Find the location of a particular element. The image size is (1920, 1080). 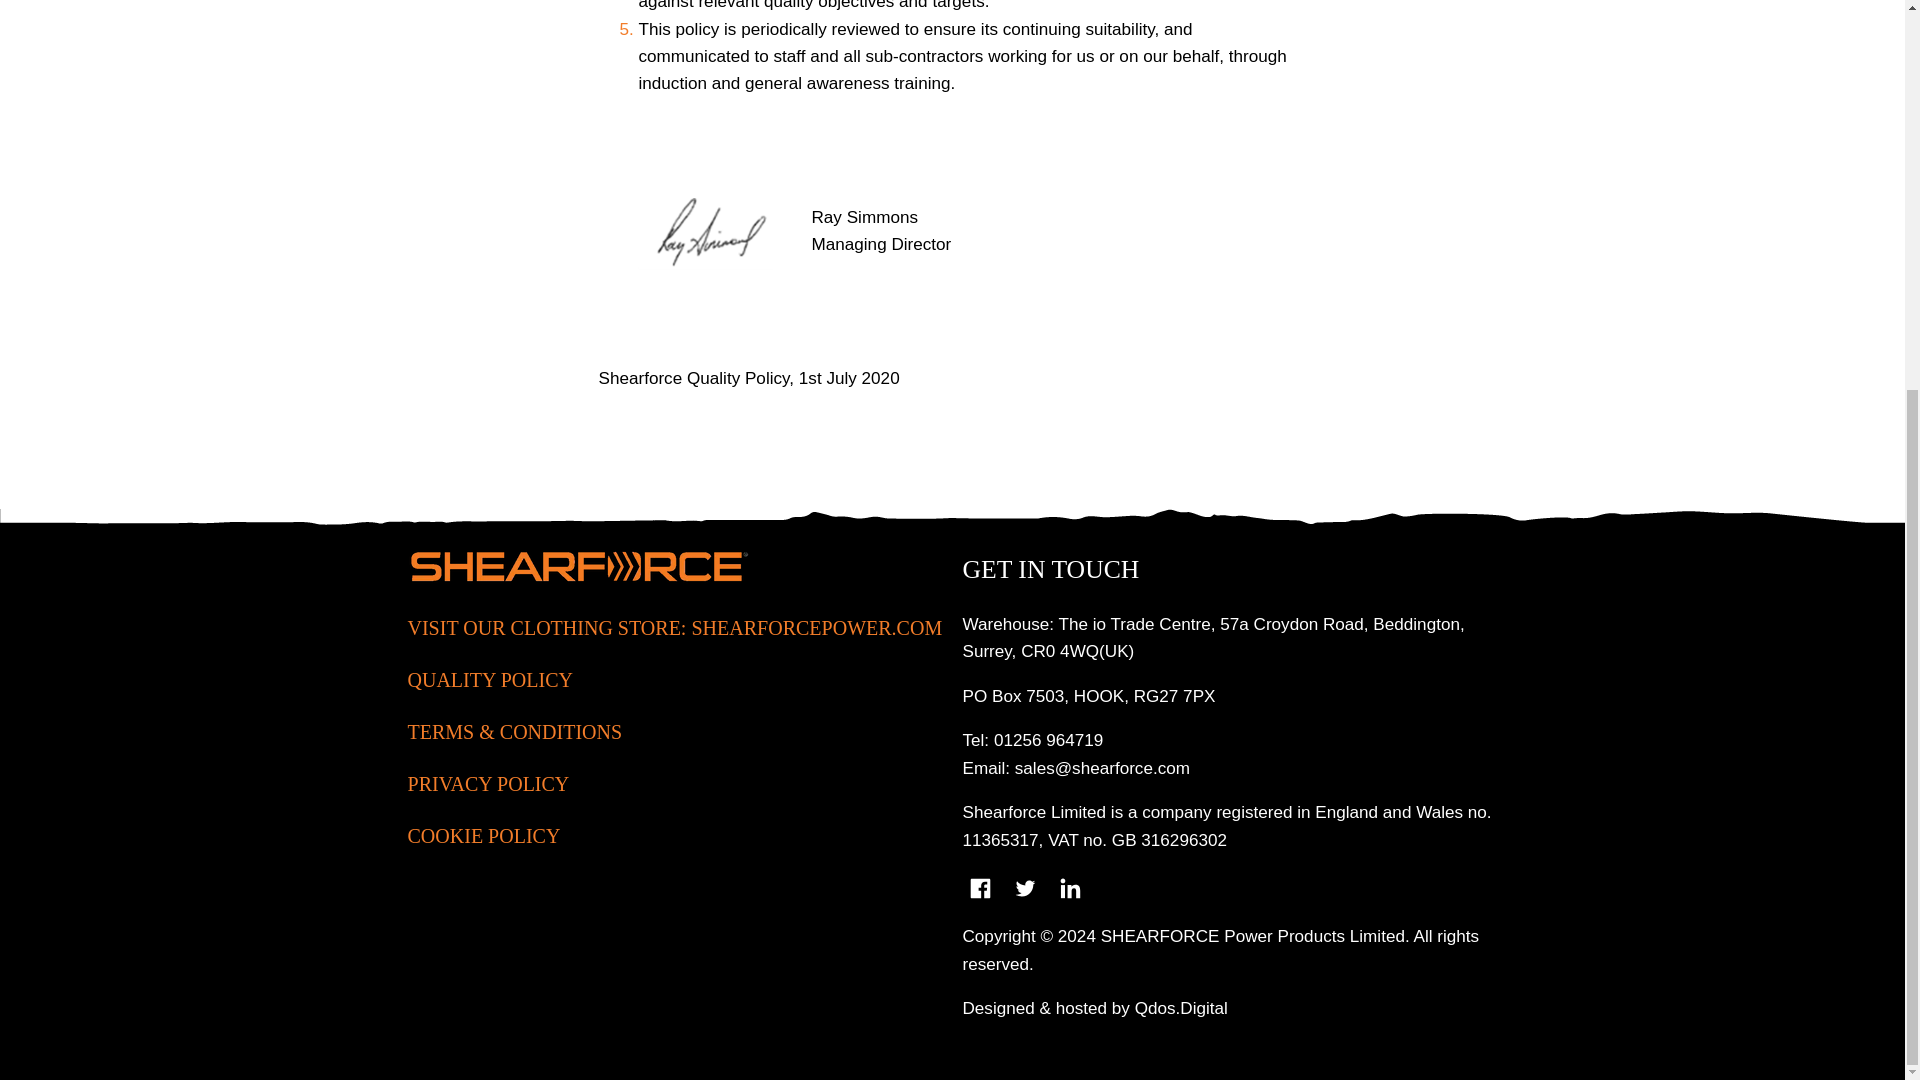

Tel: 01256 964719 is located at coordinates (1032, 740).